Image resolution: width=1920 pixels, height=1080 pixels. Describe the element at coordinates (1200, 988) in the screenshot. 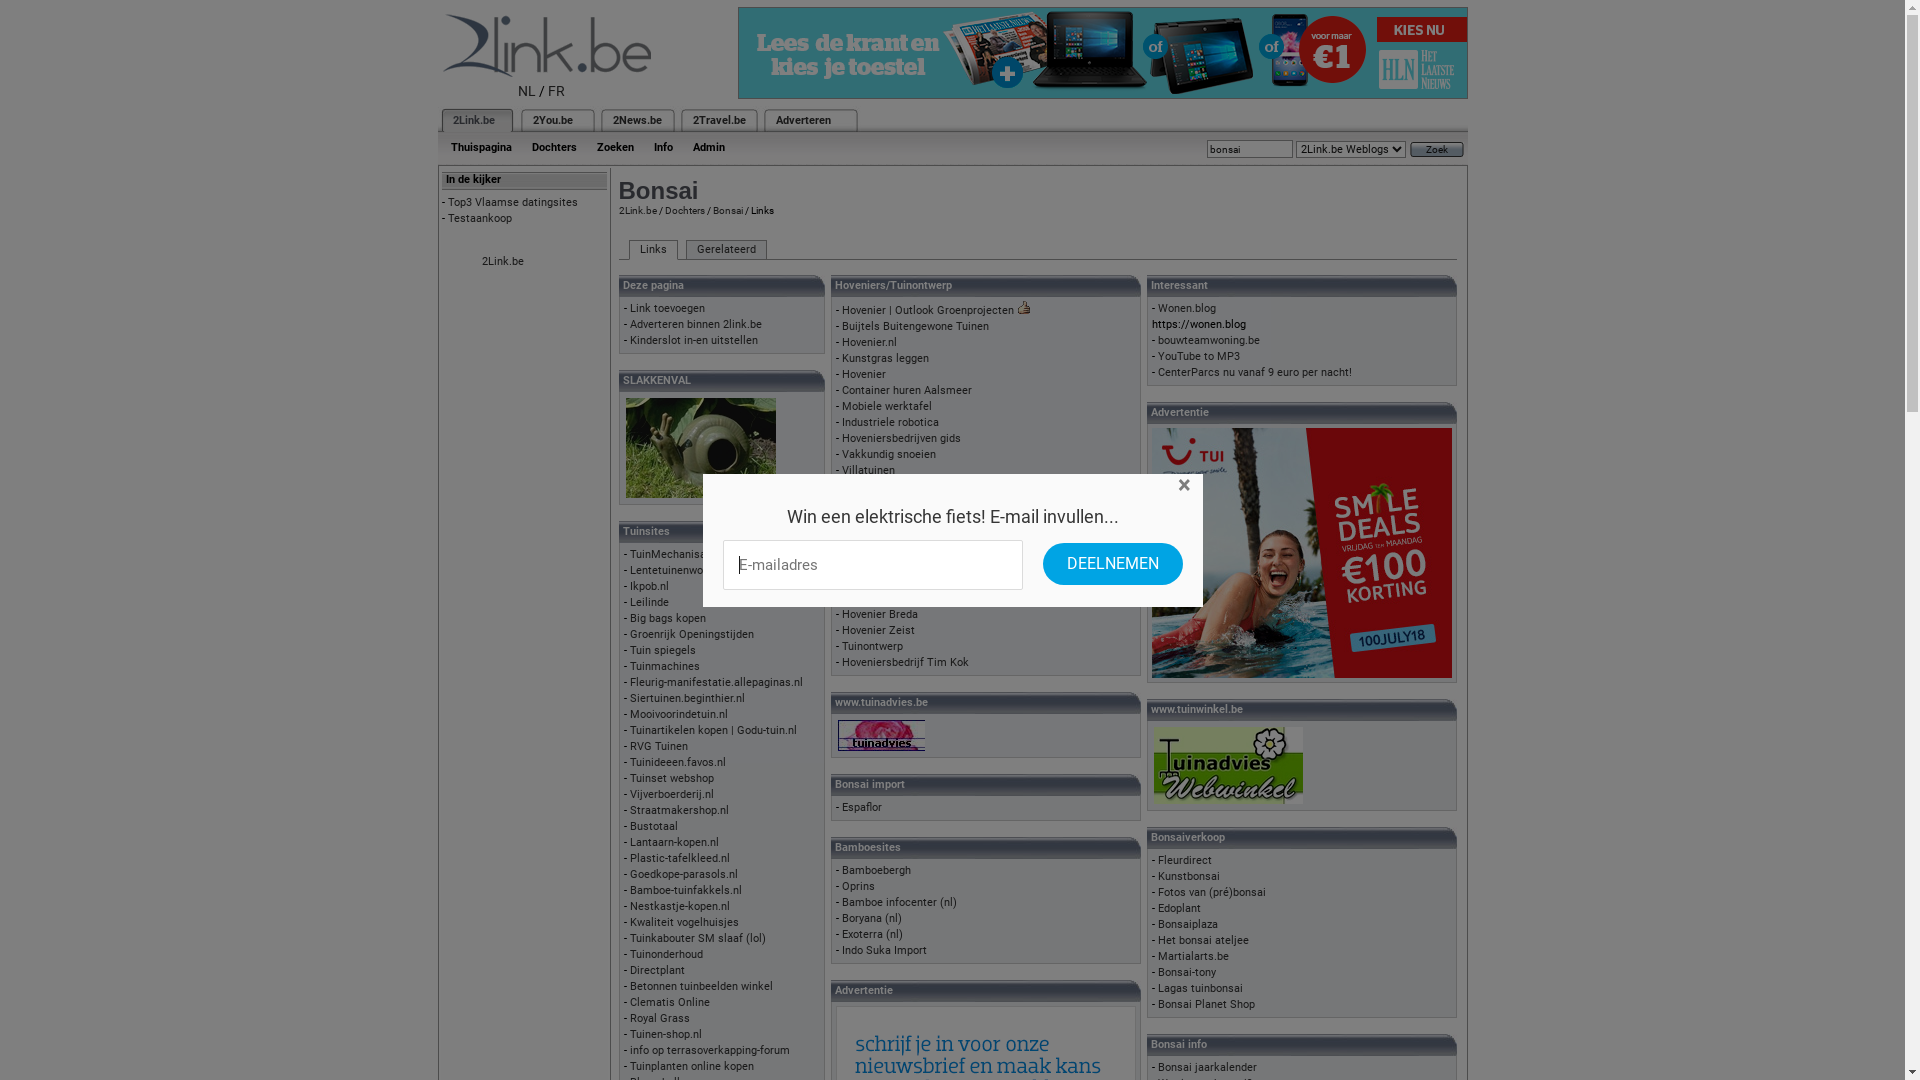

I see `Lagas tuinbonsai` at that location.